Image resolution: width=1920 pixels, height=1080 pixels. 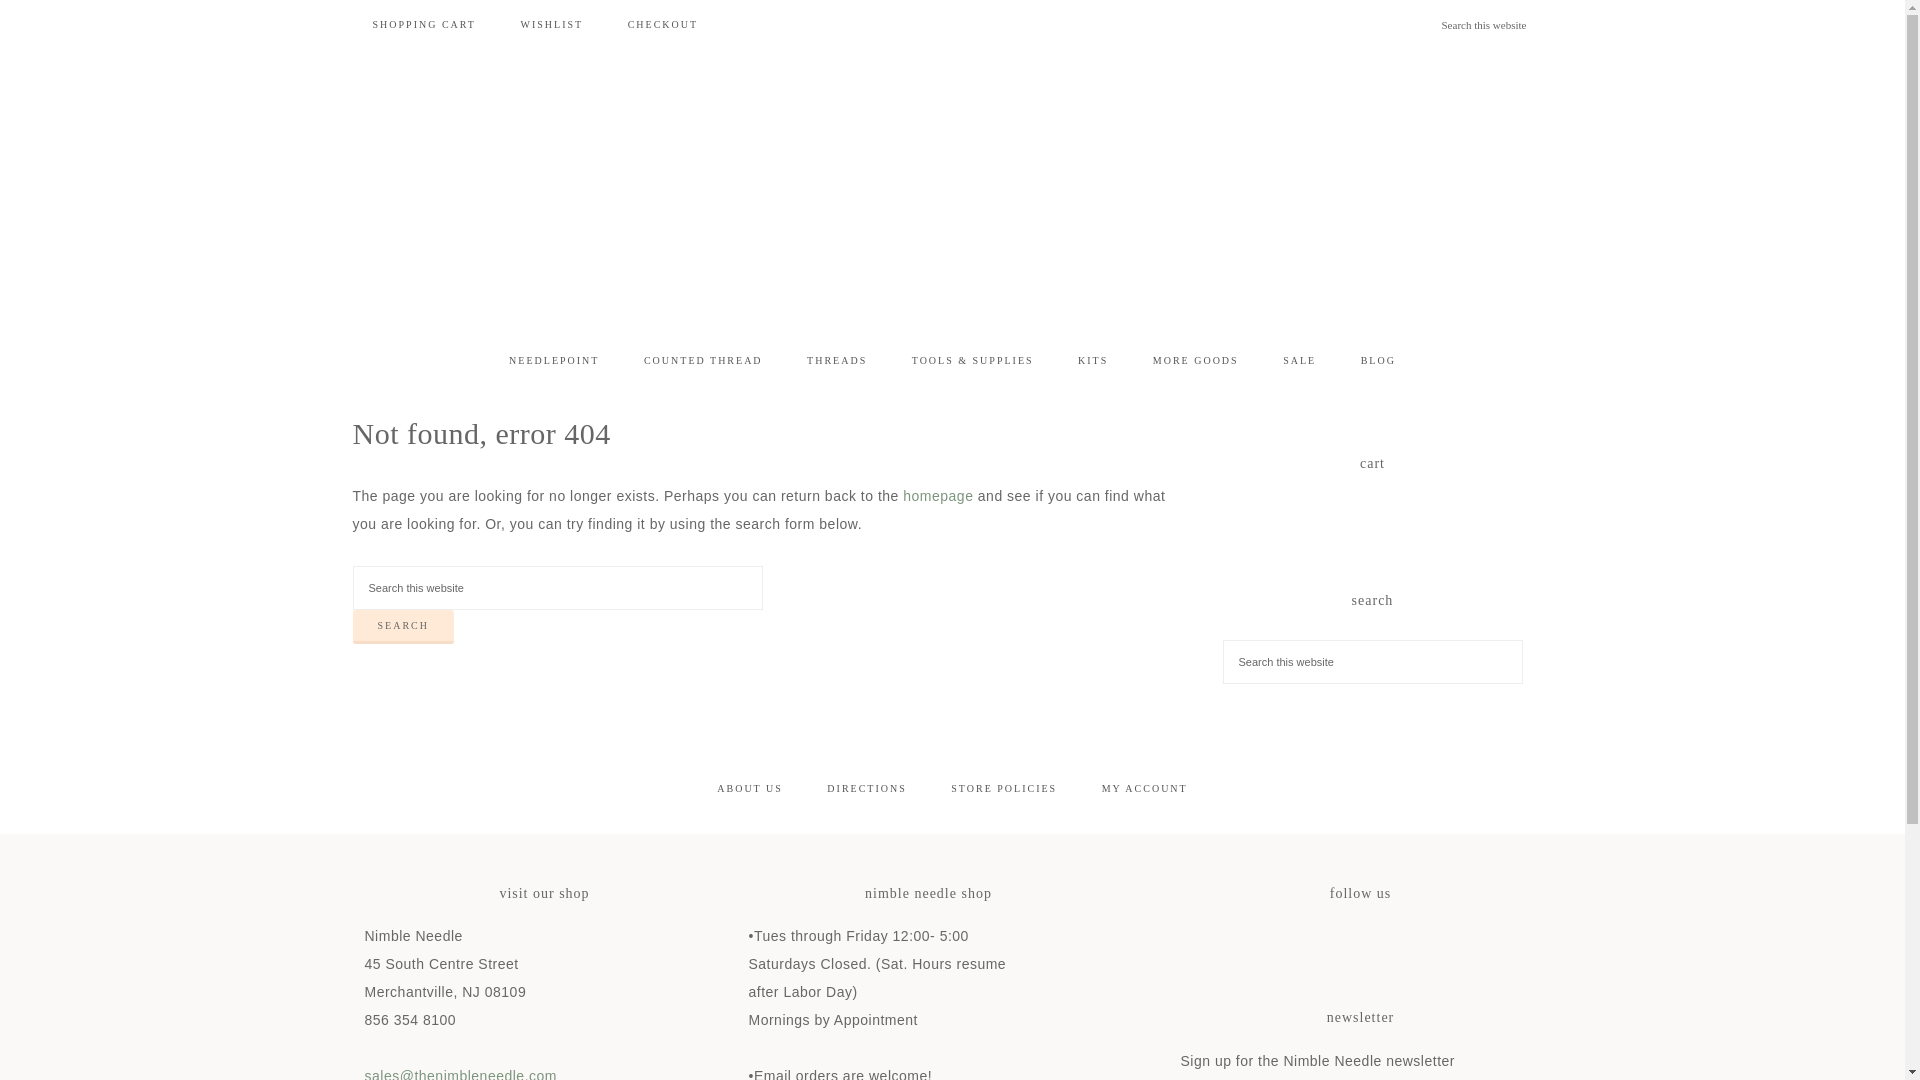 I want to click on WISHLIST, so click(x=550, y=24).